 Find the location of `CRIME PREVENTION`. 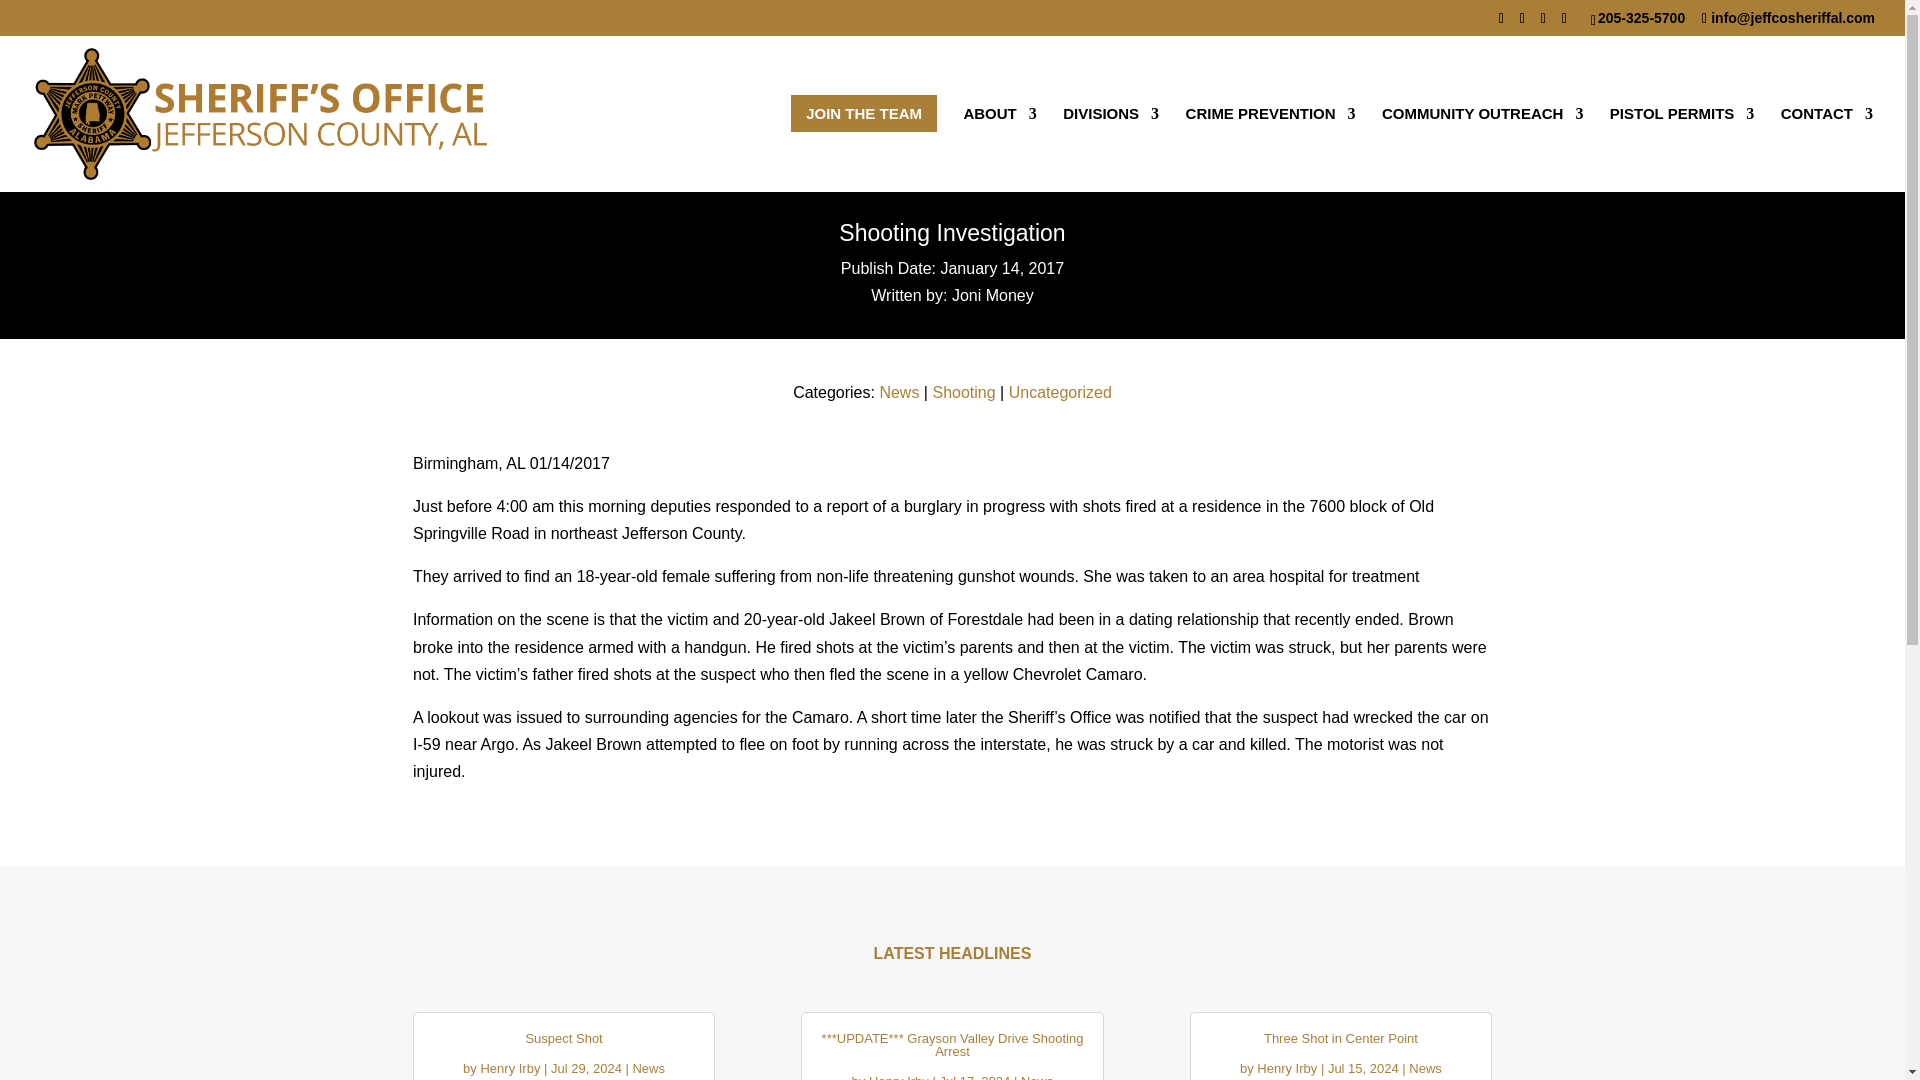

CRIME PREVENTION is located at coordinates (1270, 149).